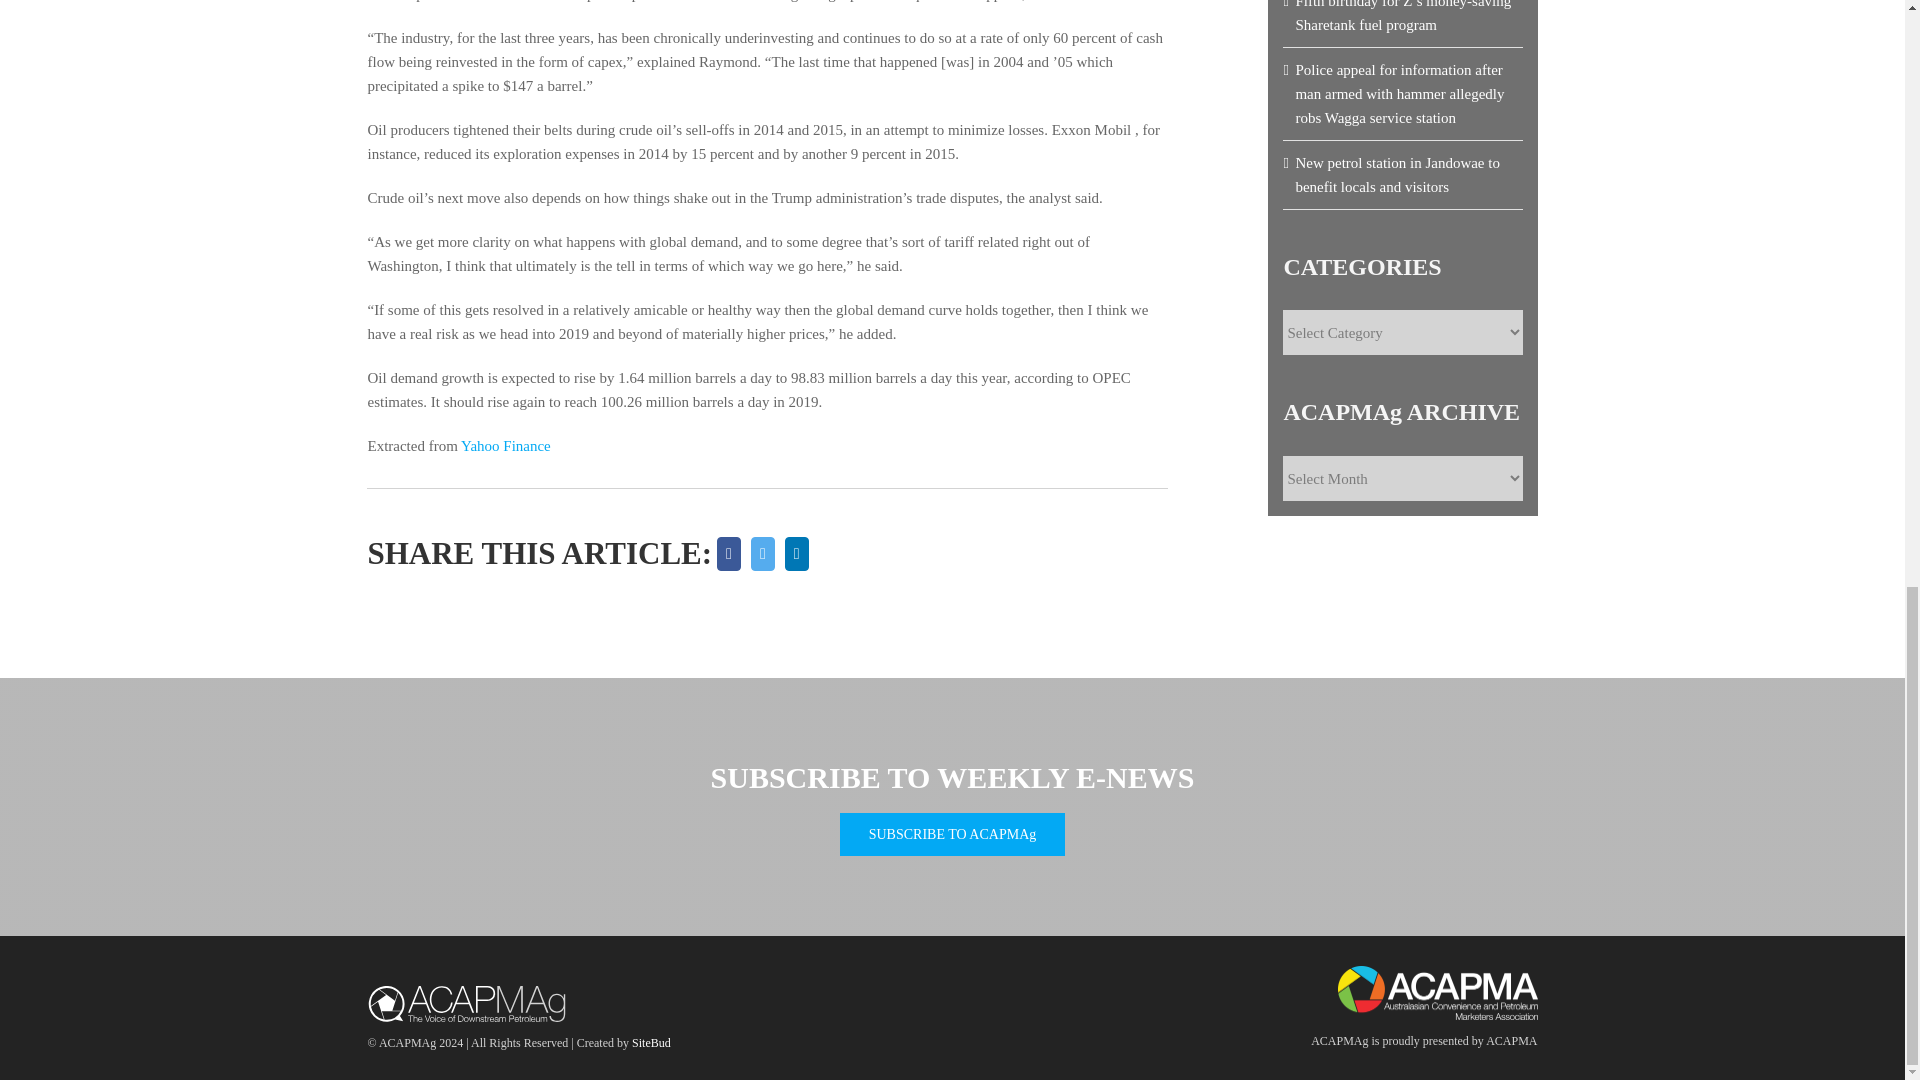 The image size is (1920, 1080). What do you see at coordinates (506, 446) in the screenshot?
I see `Yahoo Finance` at bounding box center [506, 446].